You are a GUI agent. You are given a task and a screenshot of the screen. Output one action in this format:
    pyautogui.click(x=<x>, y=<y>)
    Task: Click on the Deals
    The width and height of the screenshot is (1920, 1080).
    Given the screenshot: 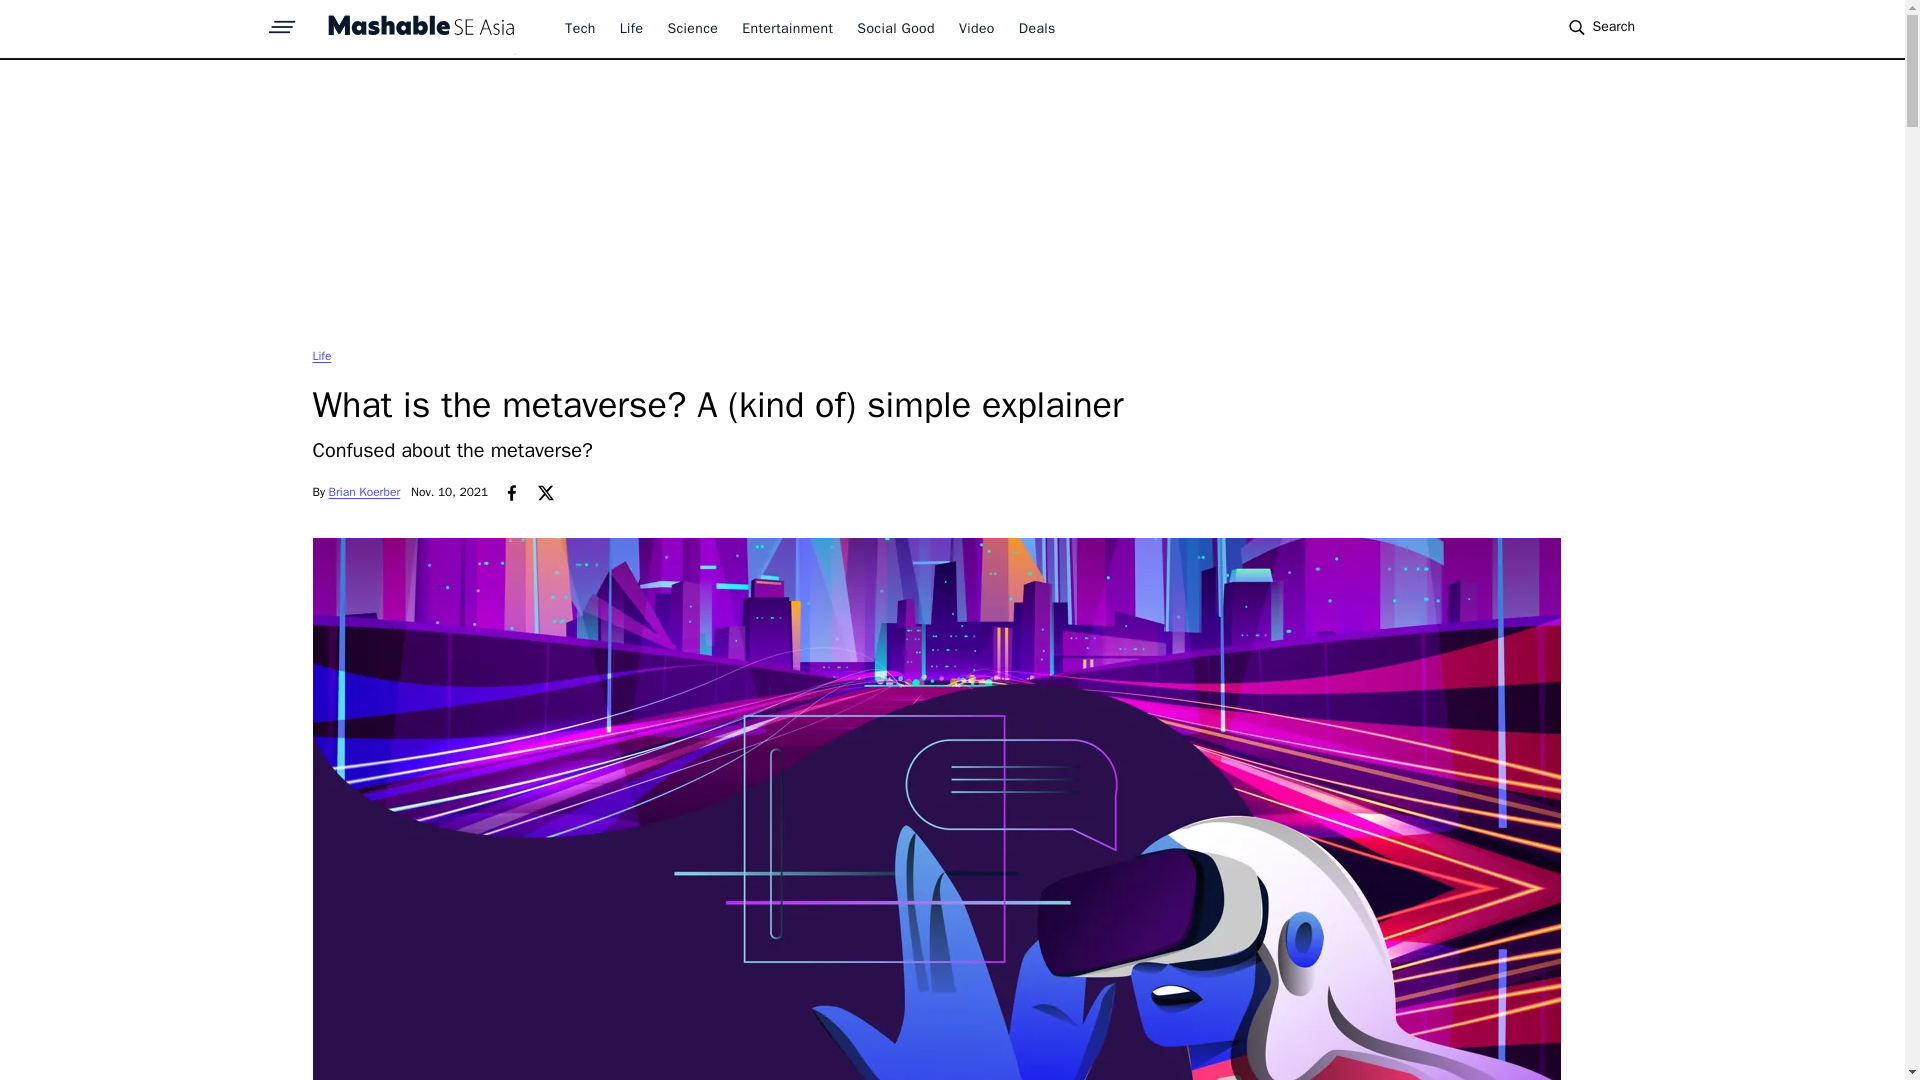 What is the action you would take?
    pyautogui.click(x=1038, y=28)
    